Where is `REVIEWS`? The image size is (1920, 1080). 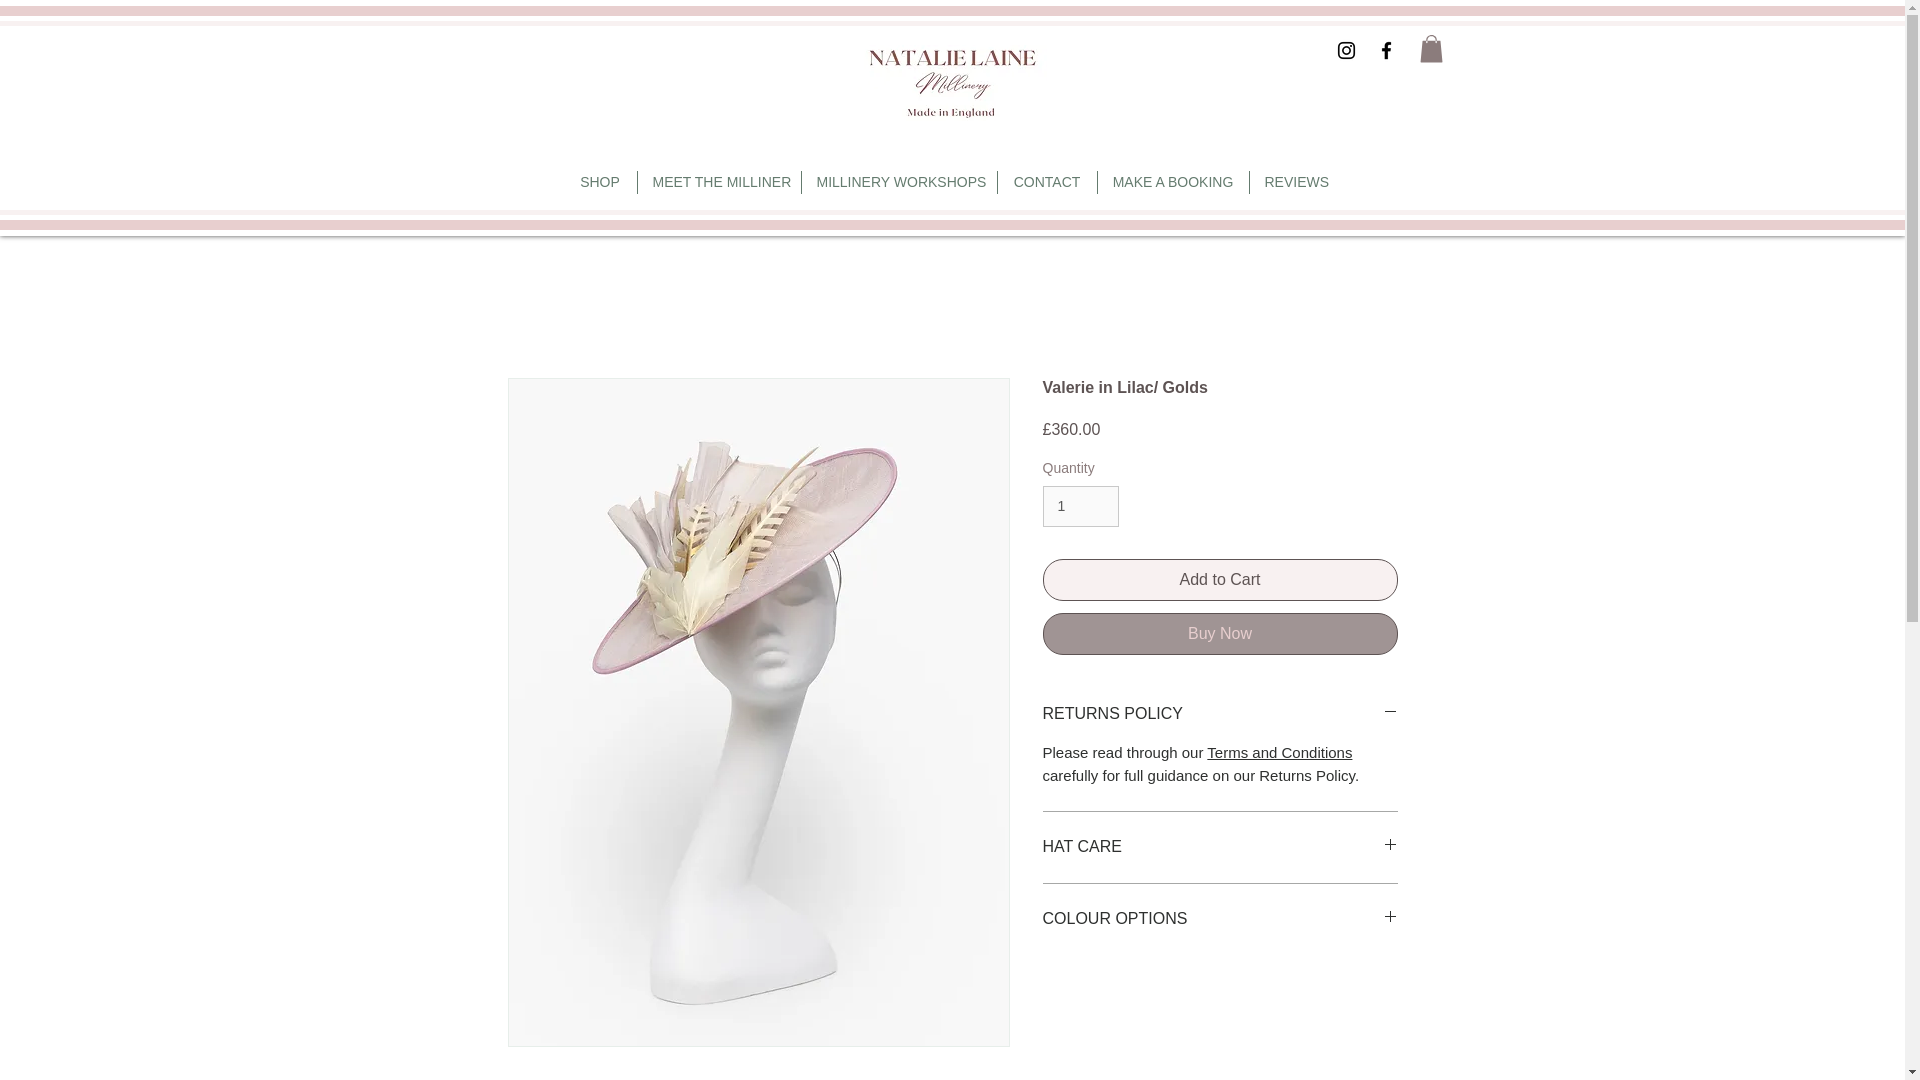 REVIEWS is located at coordinates (1296, 182).